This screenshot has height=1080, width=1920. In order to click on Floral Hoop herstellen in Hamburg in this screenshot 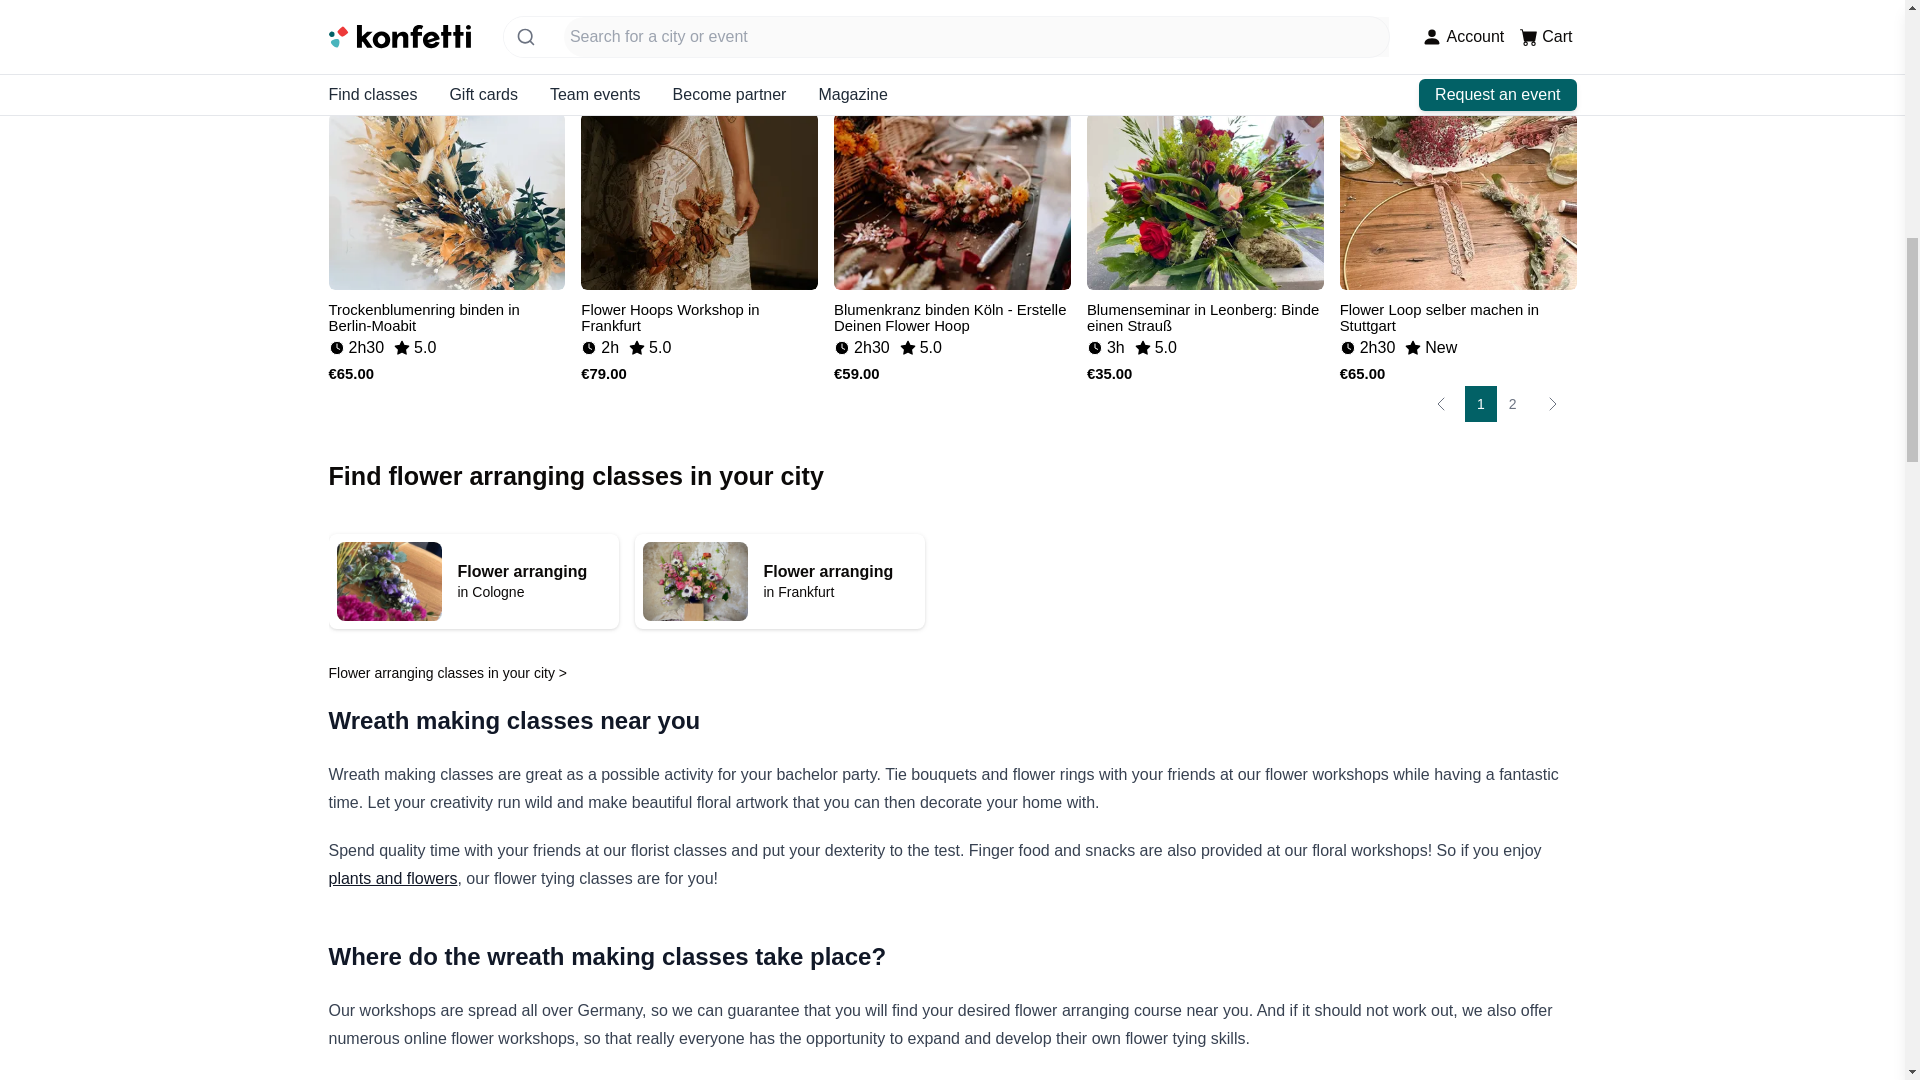, I will do `click(1205, 23)`.